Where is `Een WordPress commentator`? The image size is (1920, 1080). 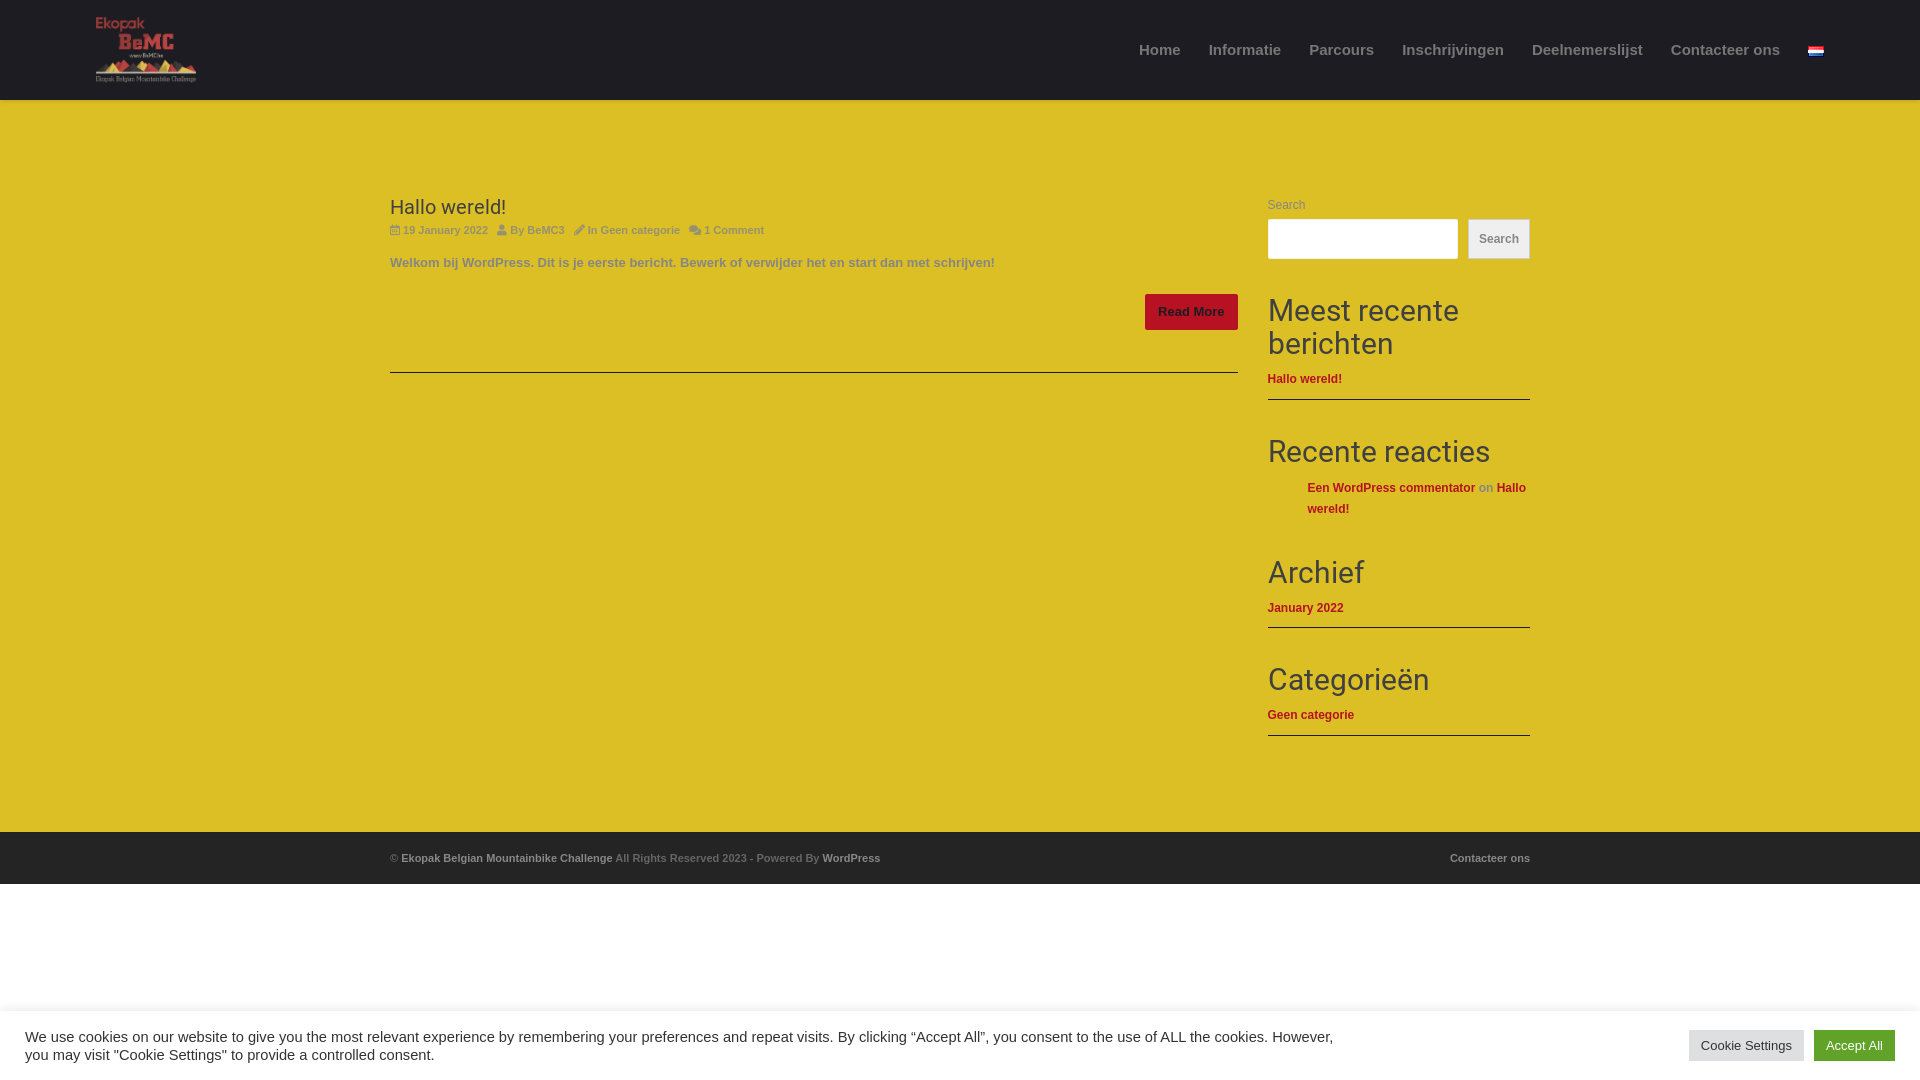
Een WordPress commentator is located at coordinates (1392, 488).